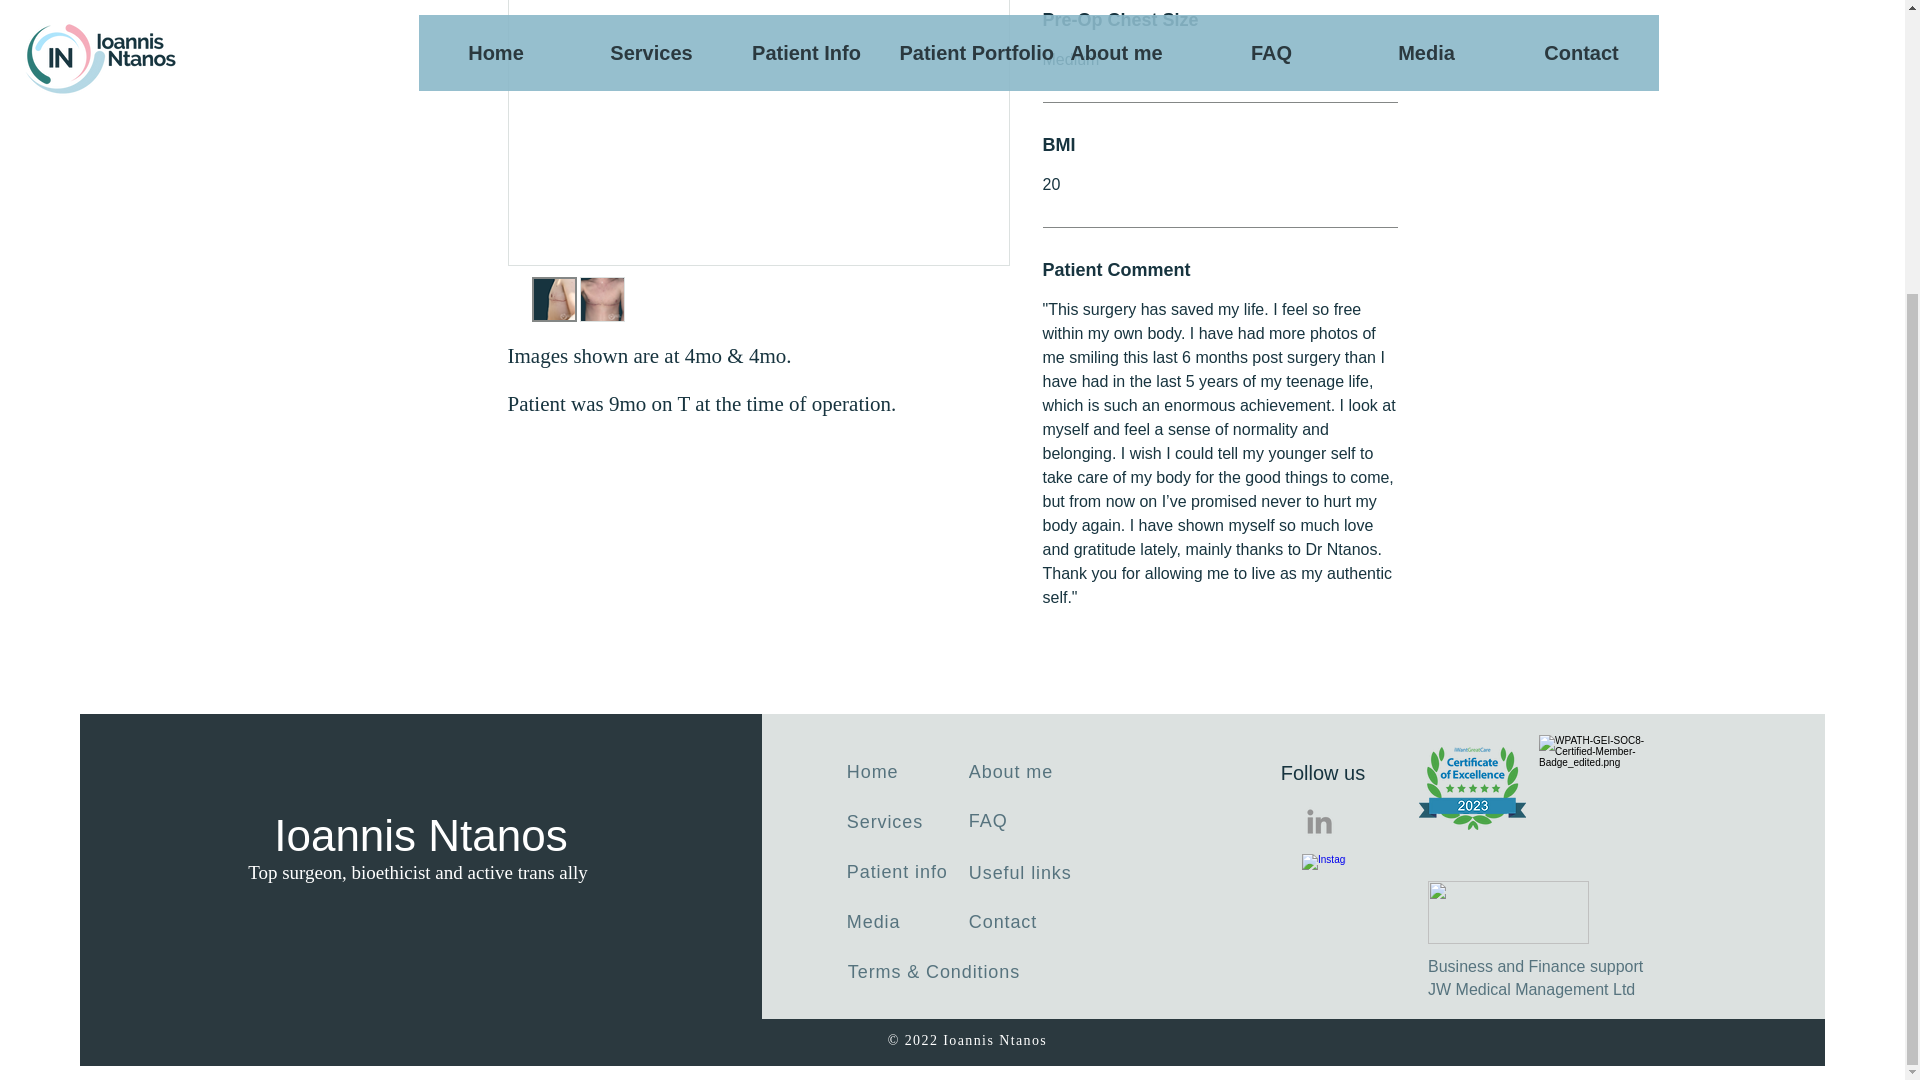 This screenshot has height=1080, width=1920. I want to click on Patient info, so click(908, 872).